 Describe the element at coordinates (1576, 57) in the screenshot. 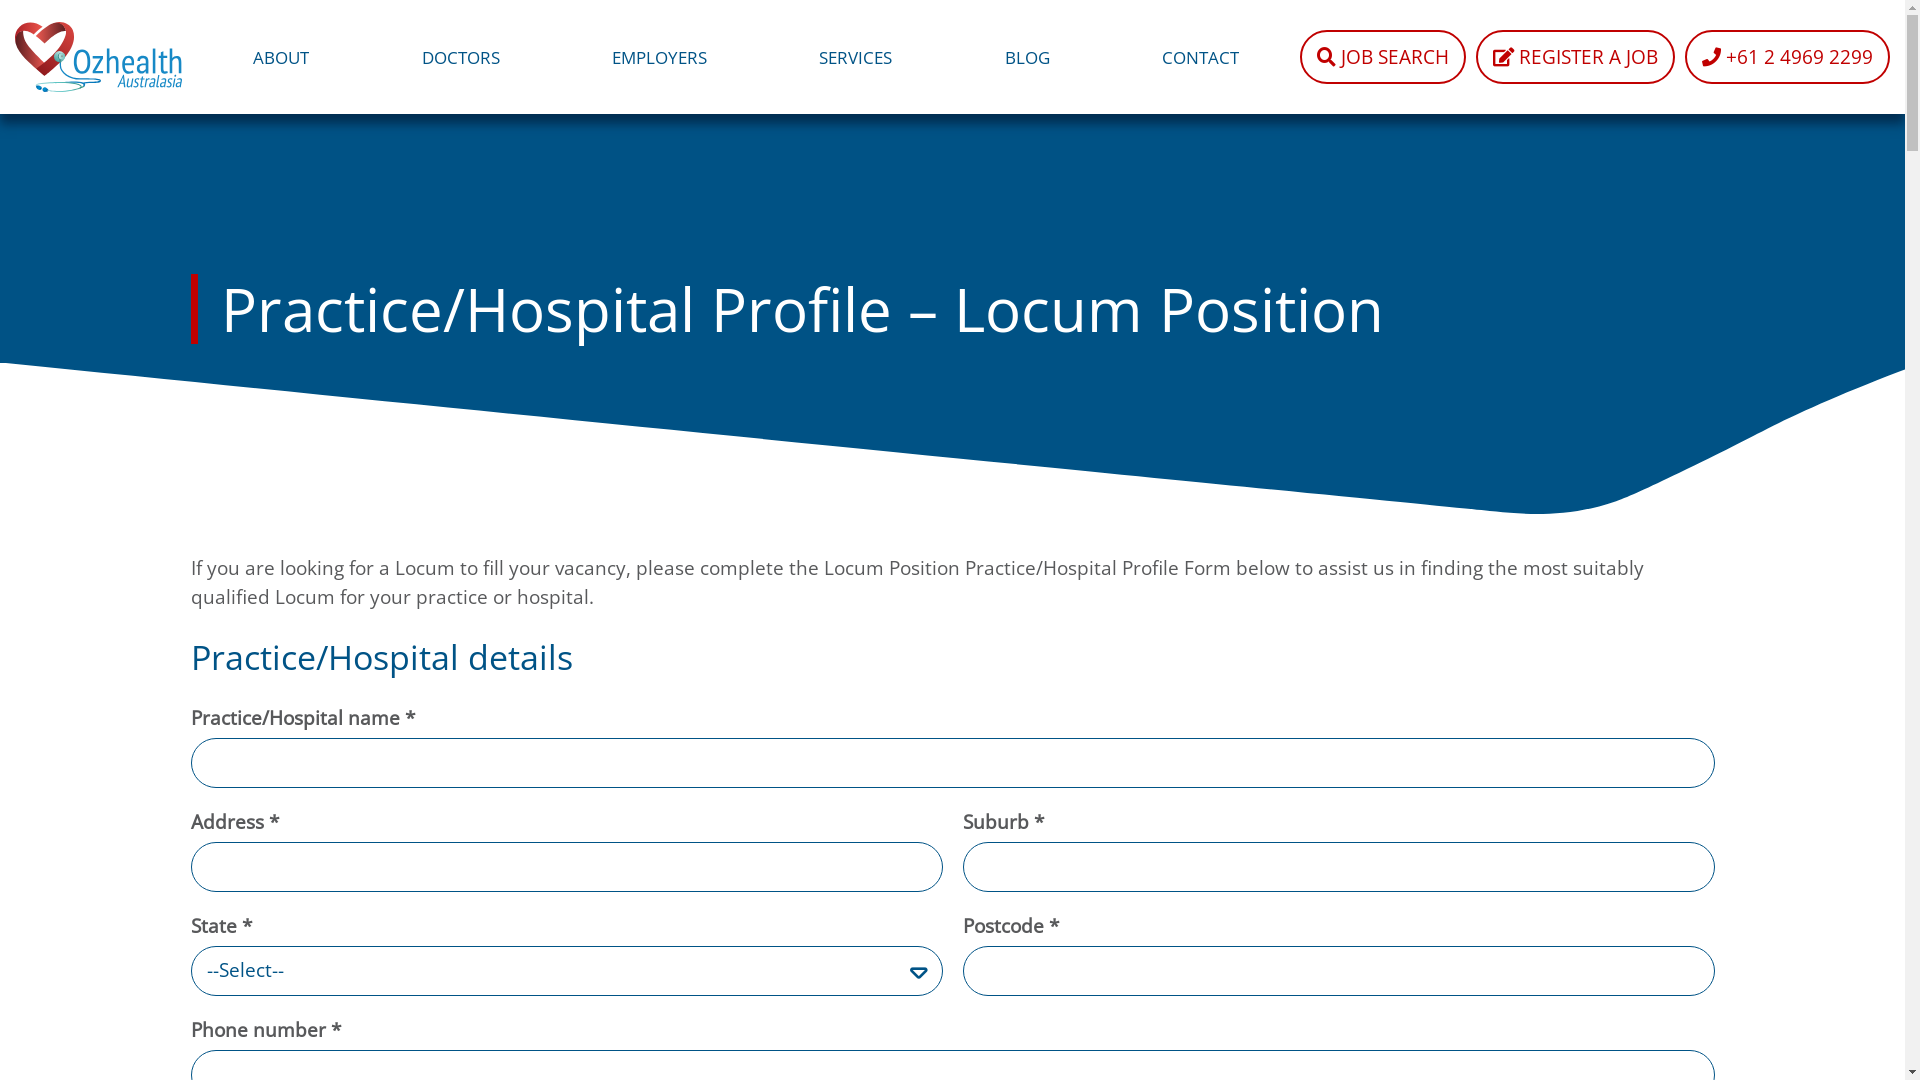

I see `REGISTER A JOB` at that location.